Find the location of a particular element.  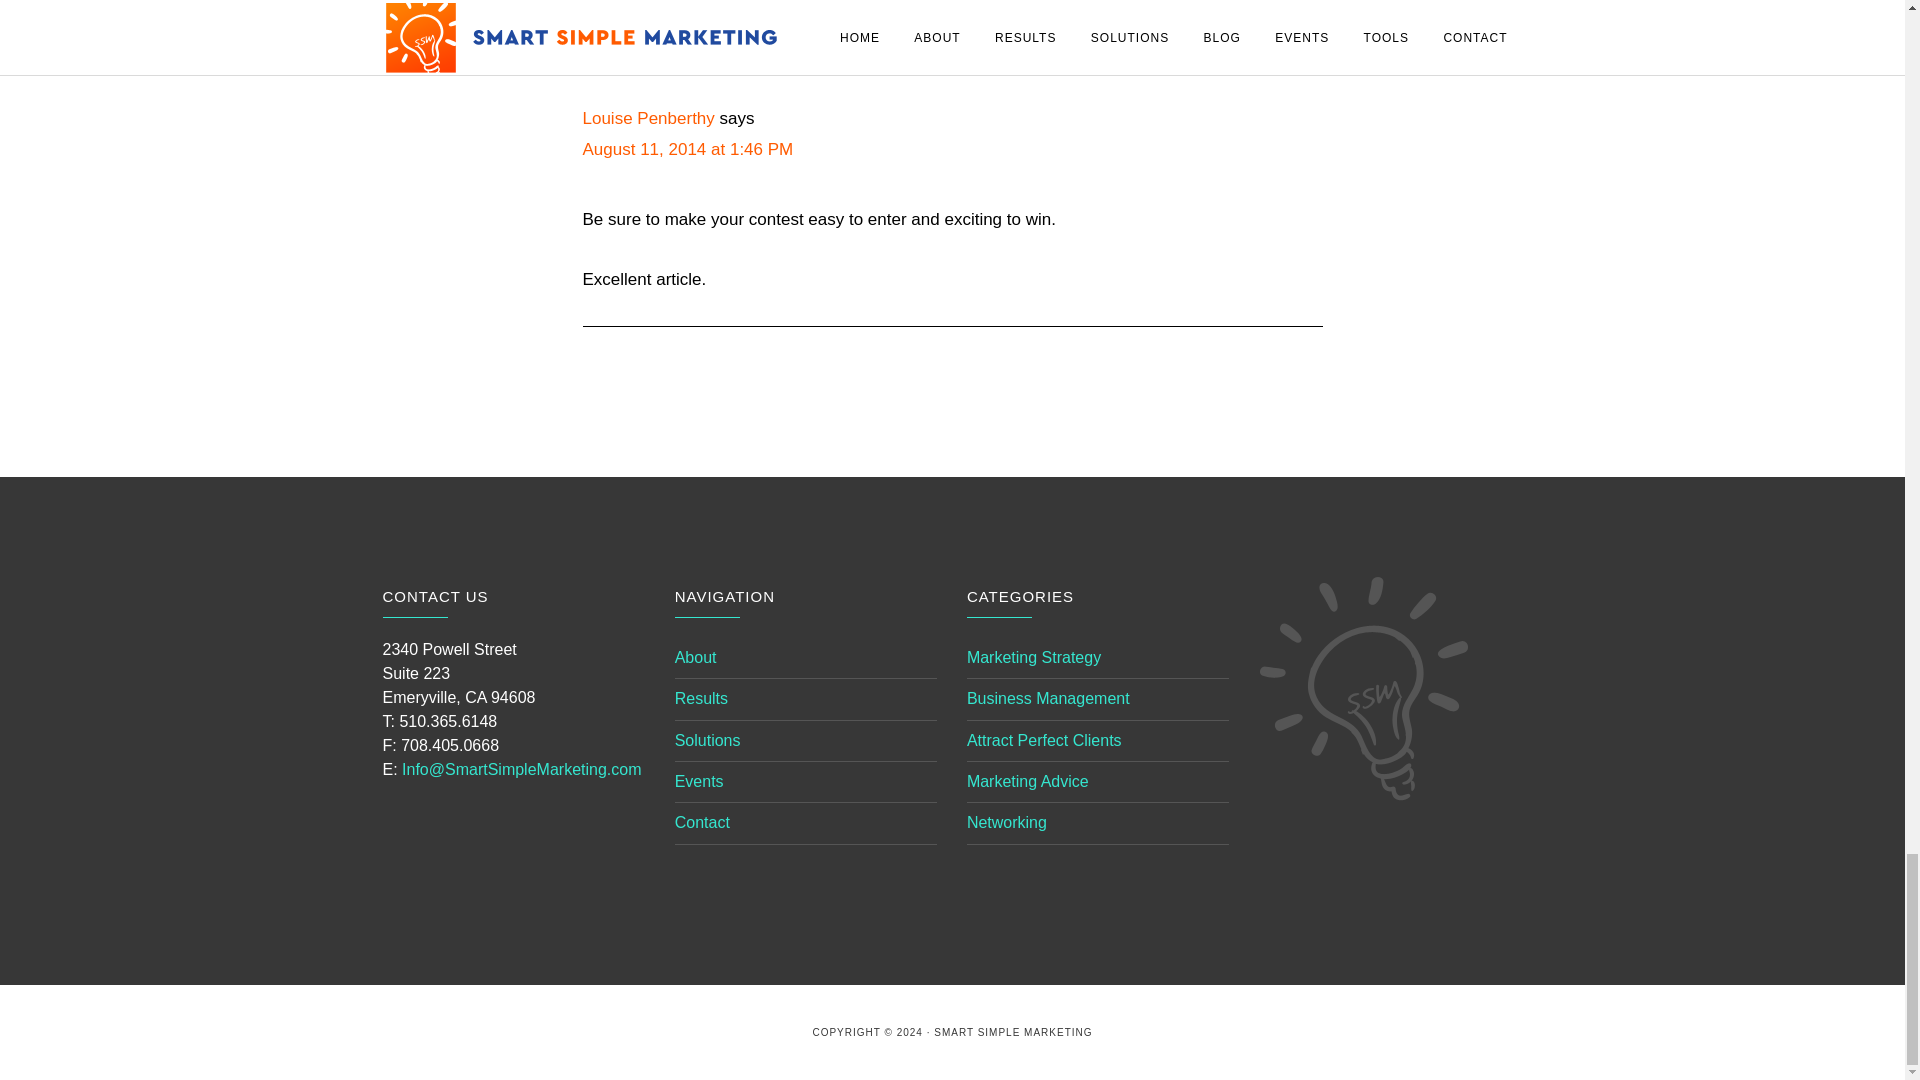

Solutions is located at coordinates (708, 740).